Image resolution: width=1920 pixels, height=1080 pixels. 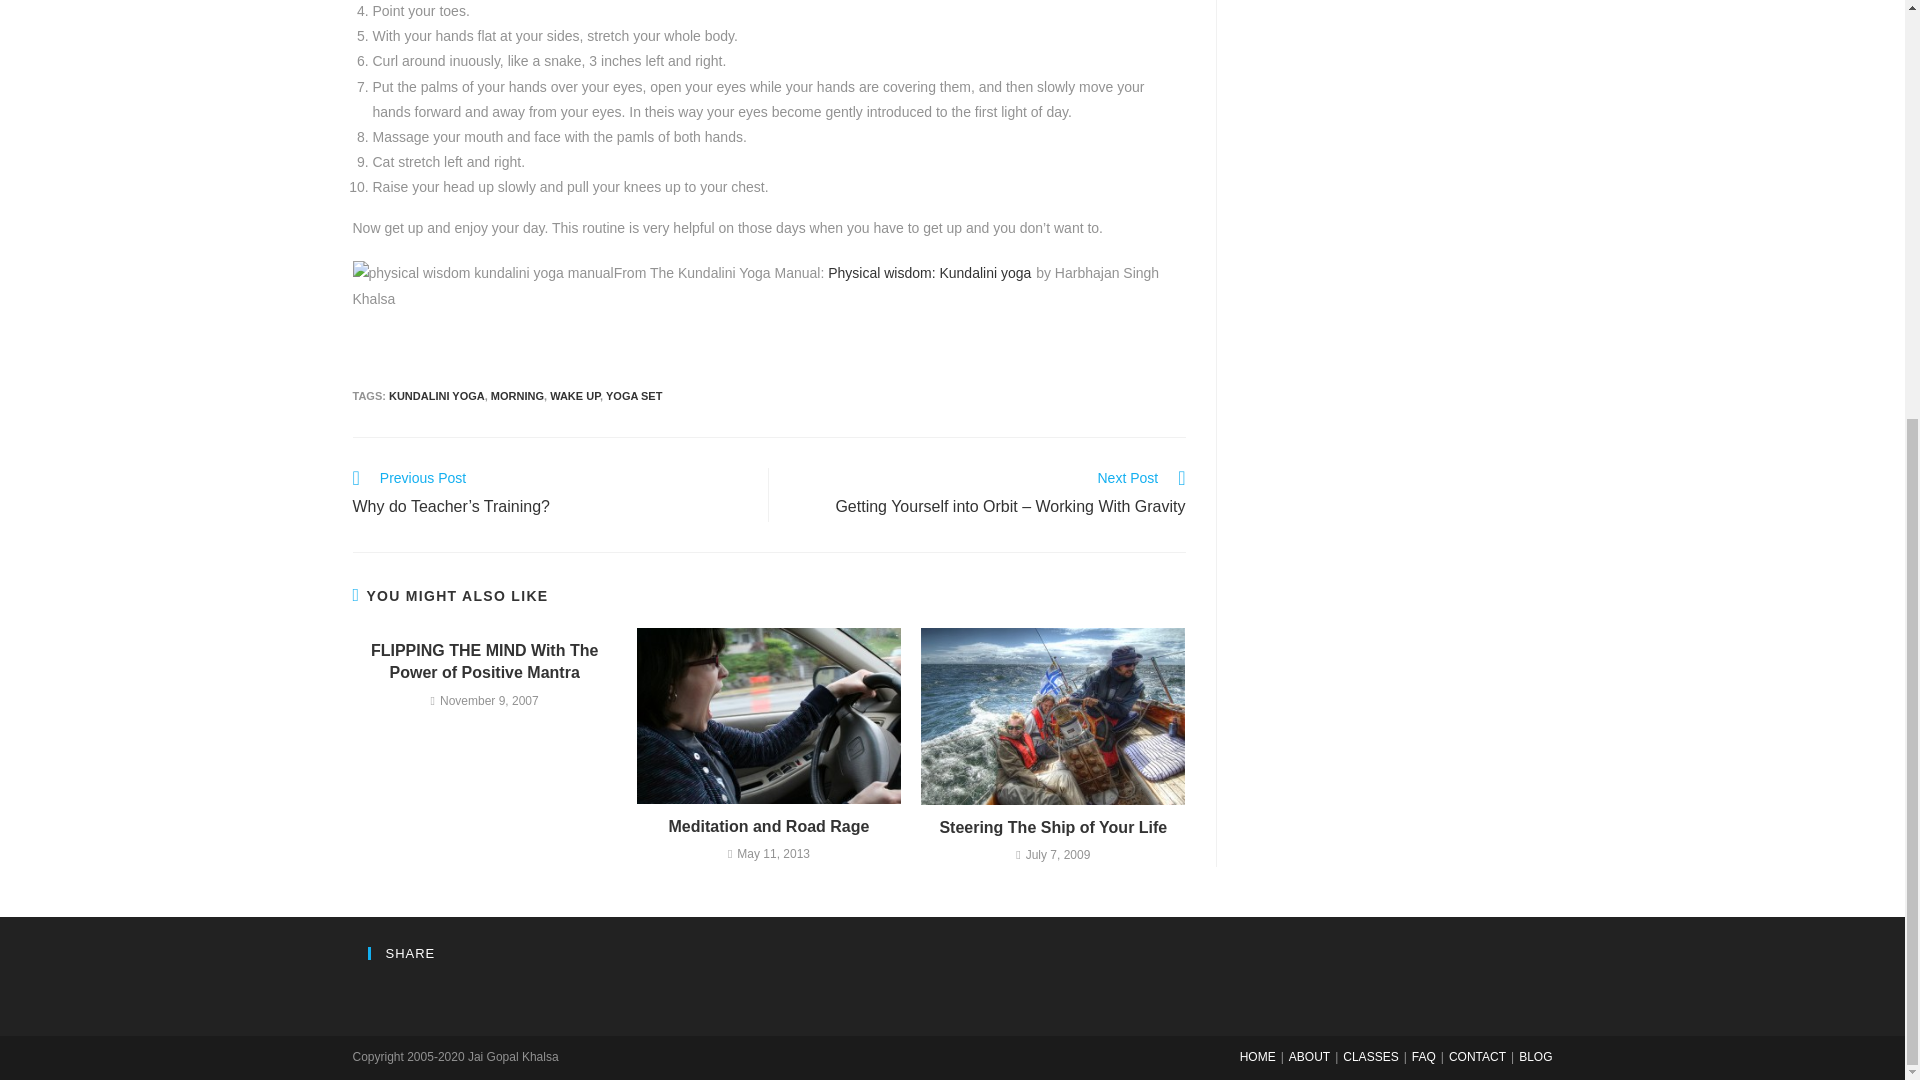 What do you see at coordinates (574, 395) in the screenshot?
I see `WAKE UP` at bounding box center [574, 395].